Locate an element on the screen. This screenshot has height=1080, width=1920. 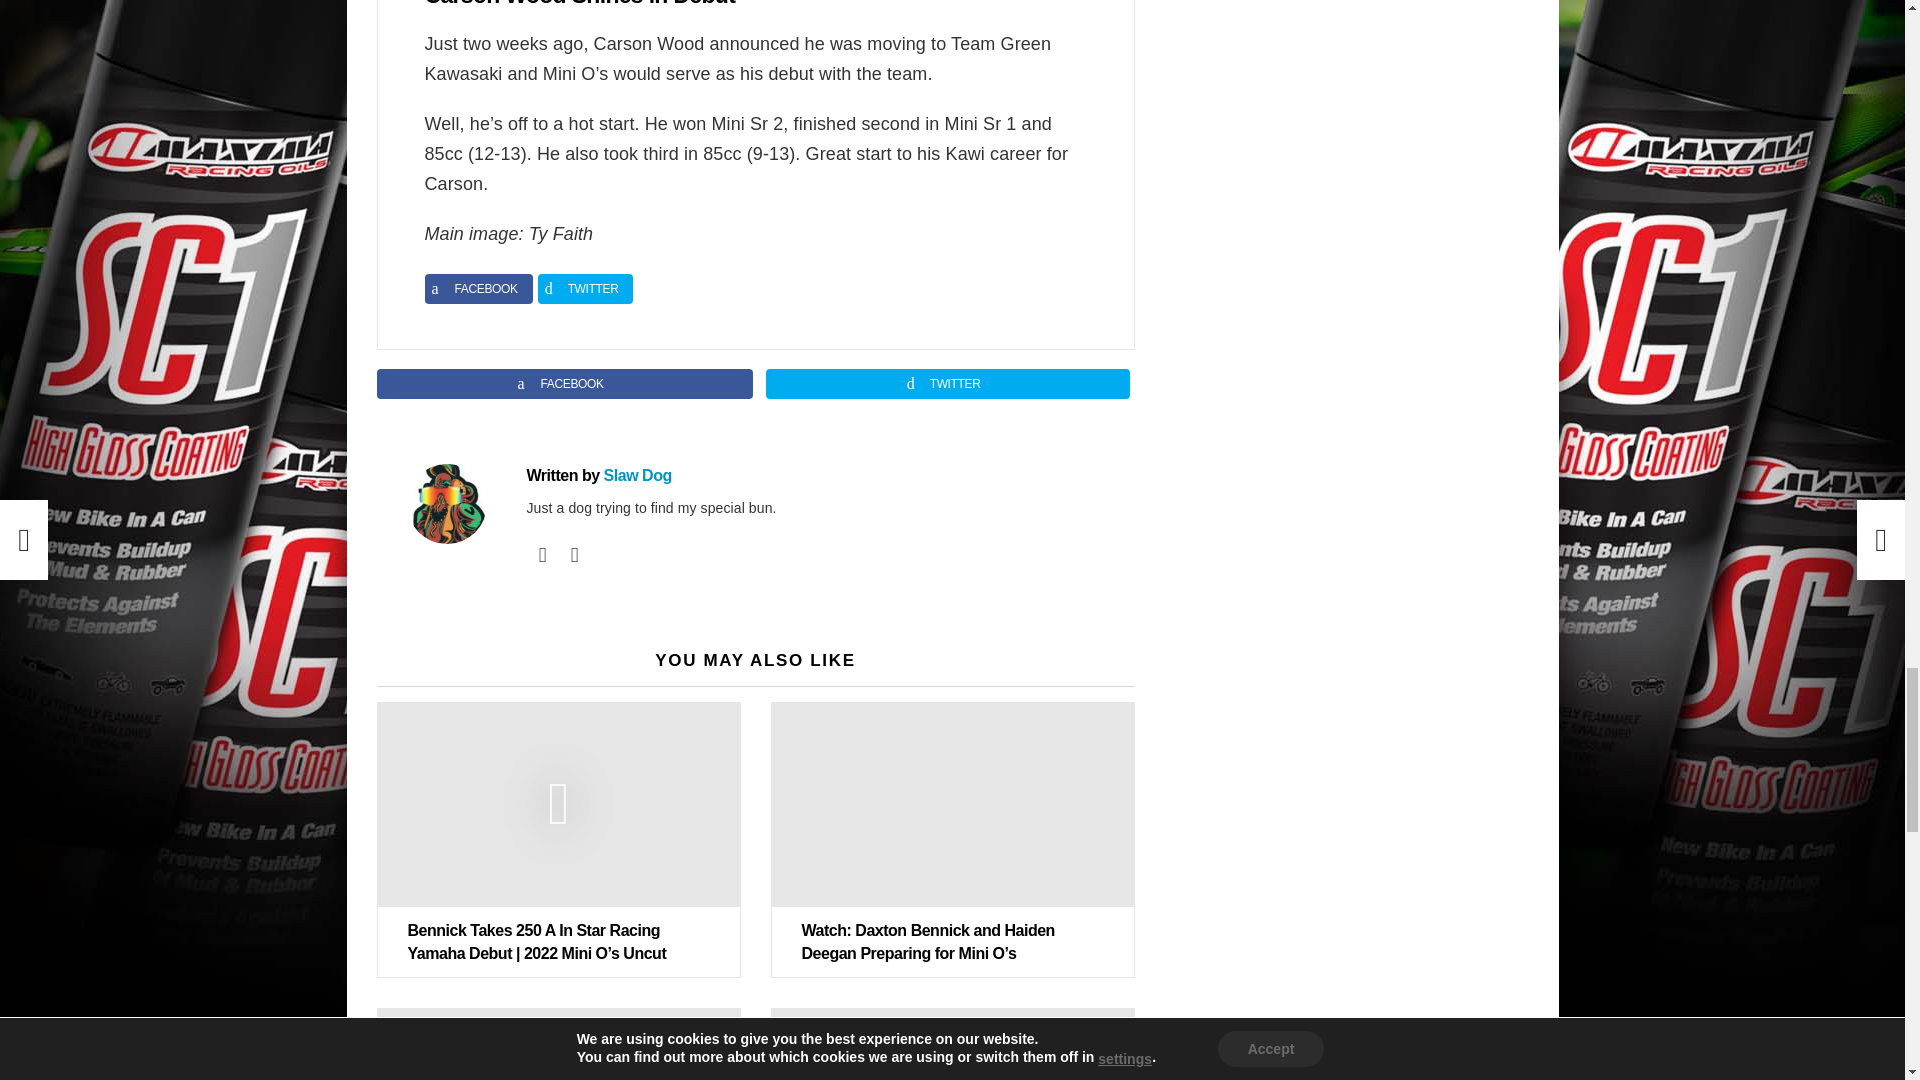
Share on Facebook is located at coordinates (564, 384).